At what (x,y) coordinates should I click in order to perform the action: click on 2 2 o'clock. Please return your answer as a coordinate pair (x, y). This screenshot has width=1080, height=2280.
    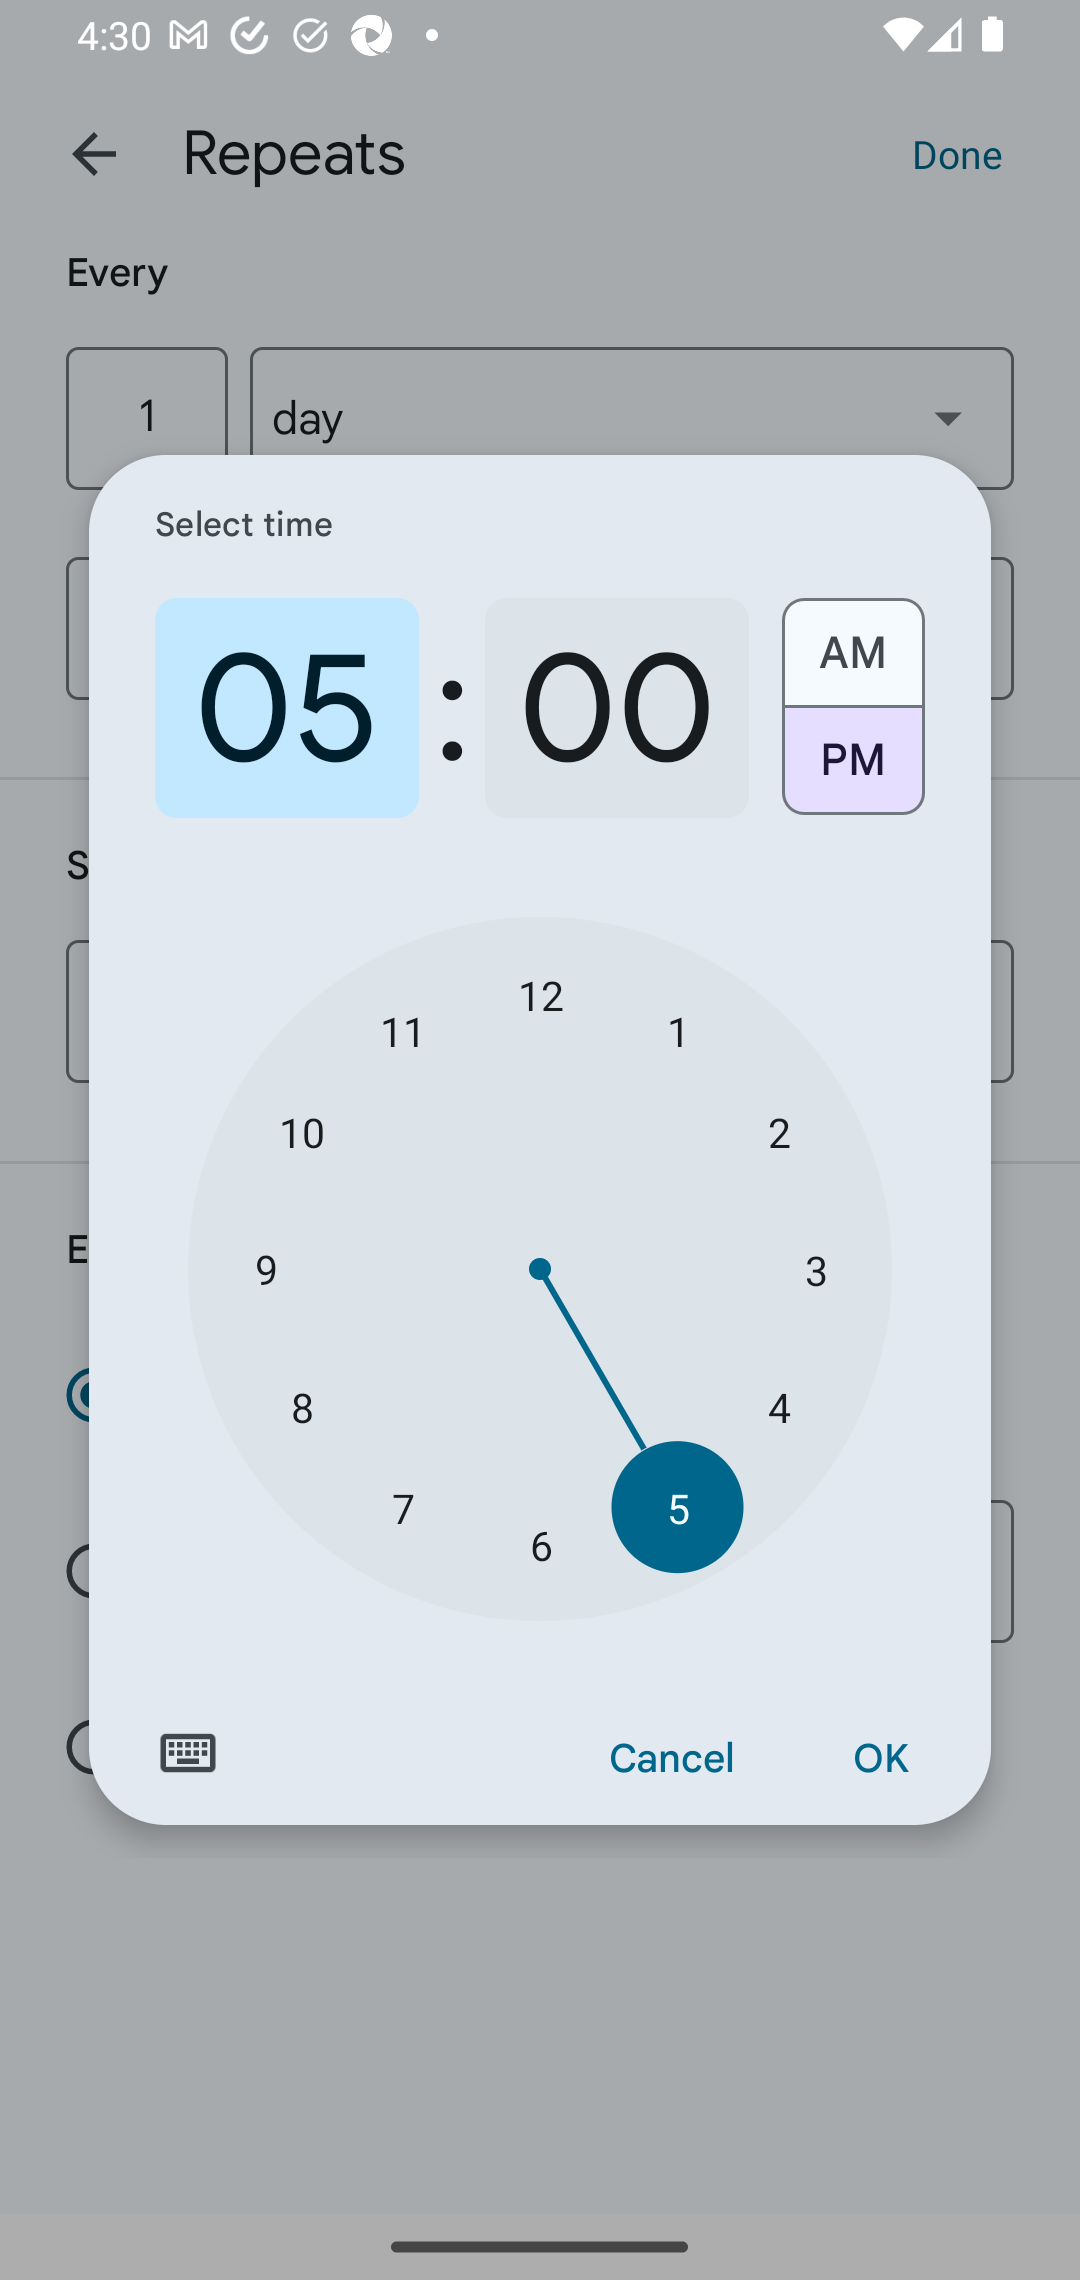
    Looking at the image, I should click on (778, 1132).